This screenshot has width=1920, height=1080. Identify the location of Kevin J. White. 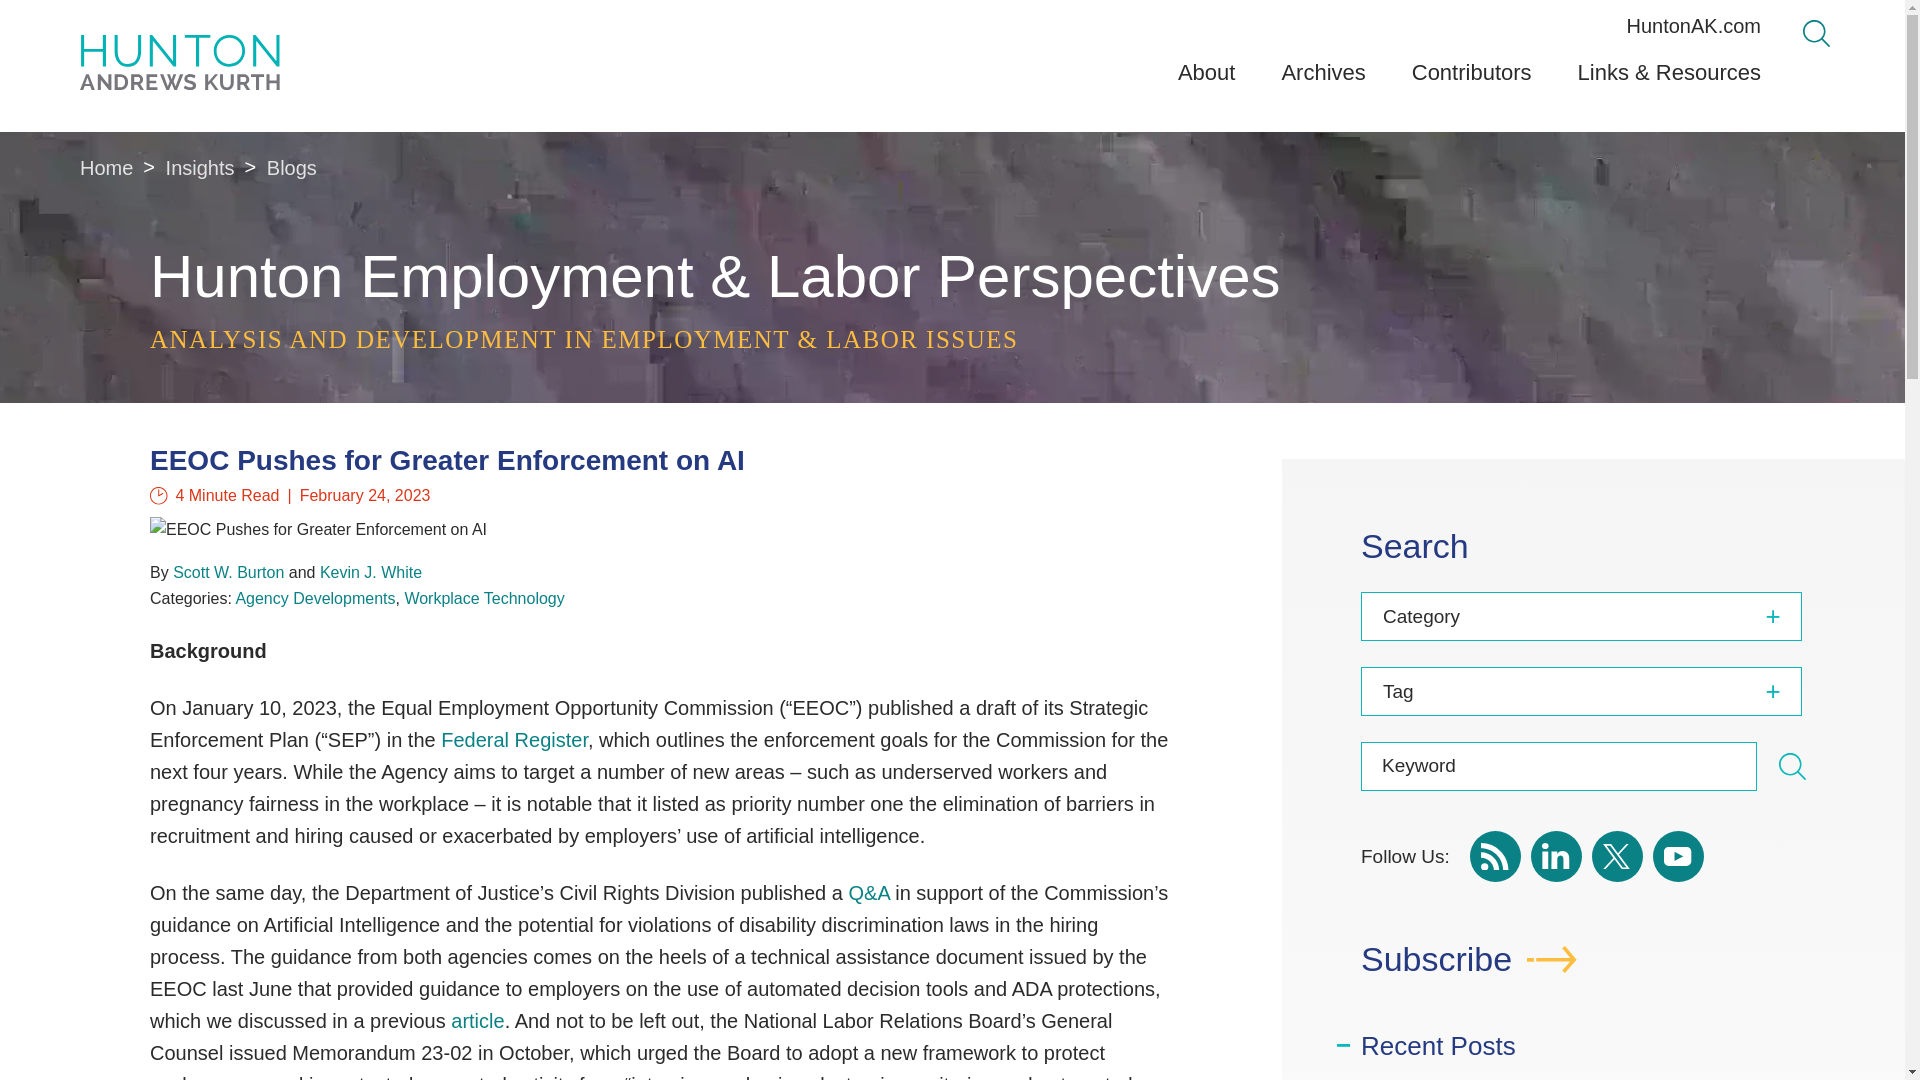
(371, 572).